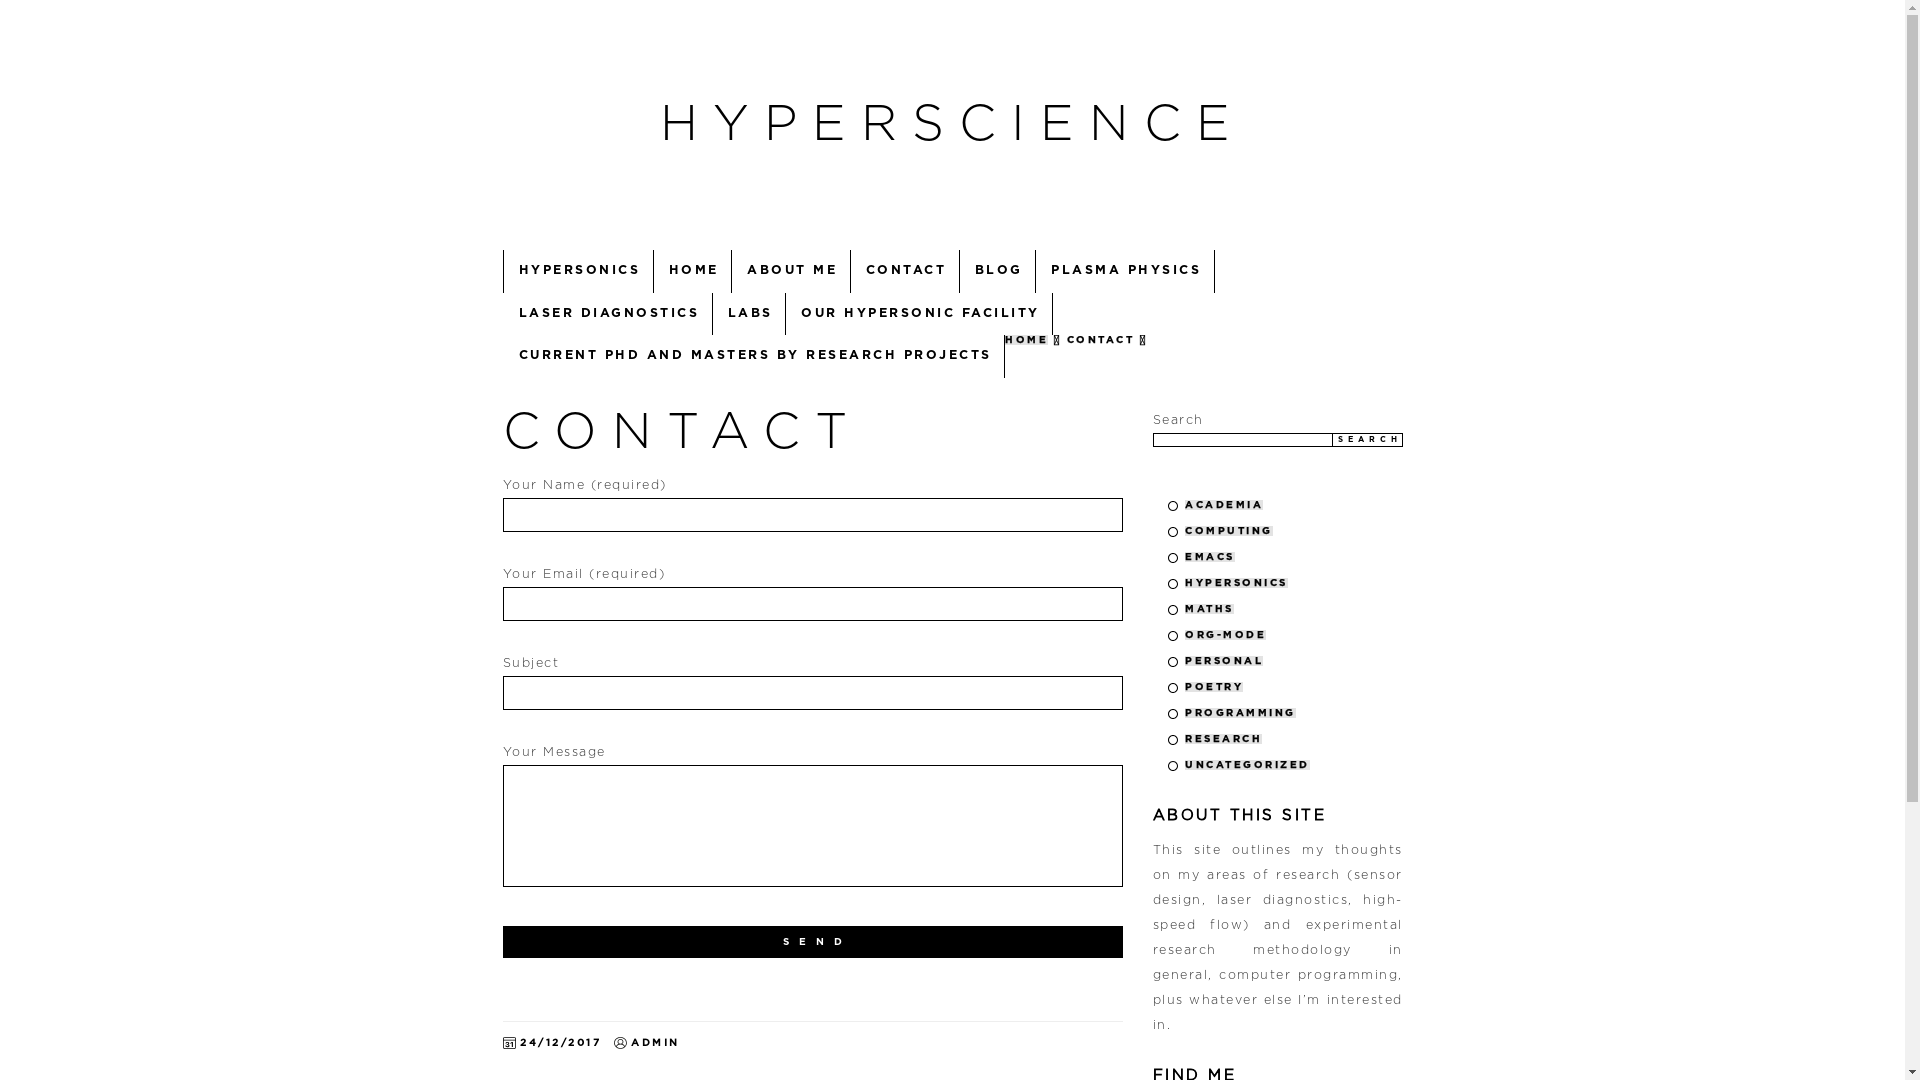 Image resolution: width=1920 pixels, height=1080 pixels. Describe the element at coordinates (1214, 687) in the screenshot. I see `POETRY` at that location.